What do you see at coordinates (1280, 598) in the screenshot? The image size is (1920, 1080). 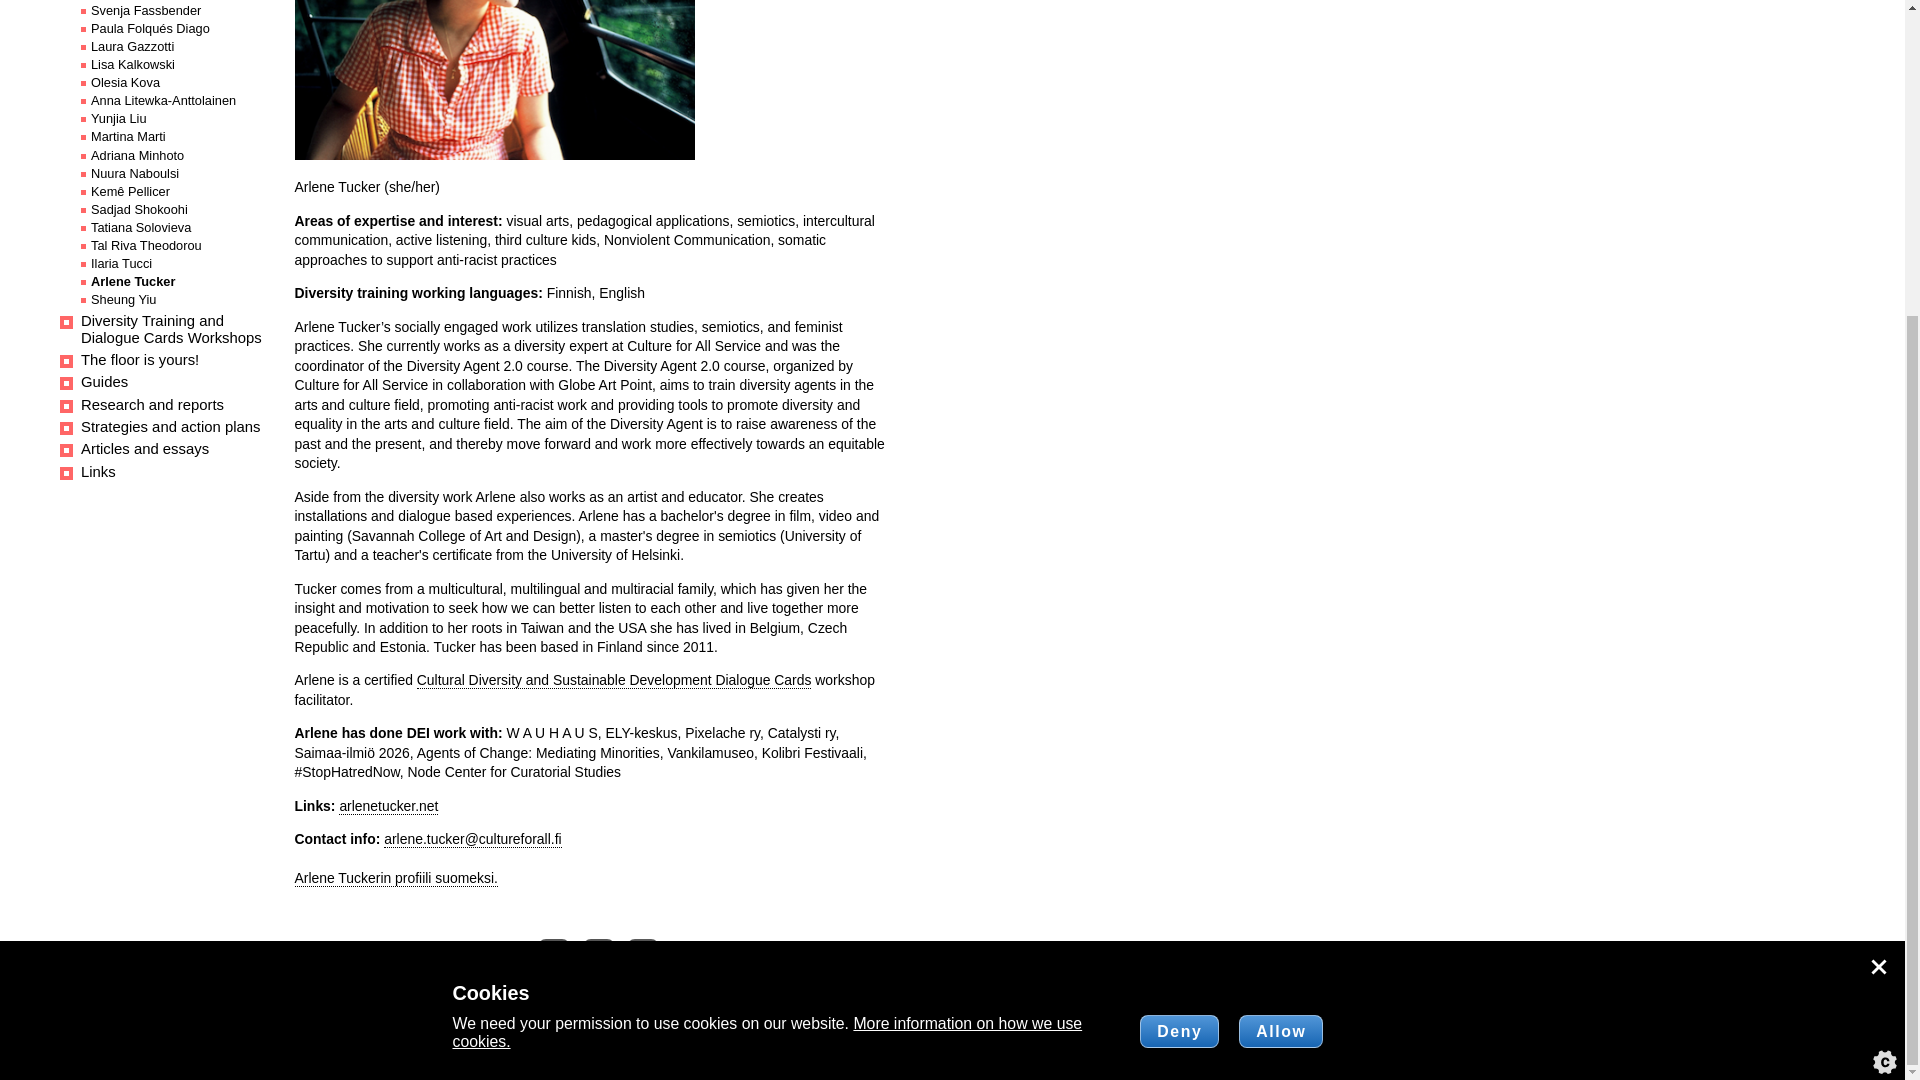 I see `Allow` at bounding box center [1280, 598].